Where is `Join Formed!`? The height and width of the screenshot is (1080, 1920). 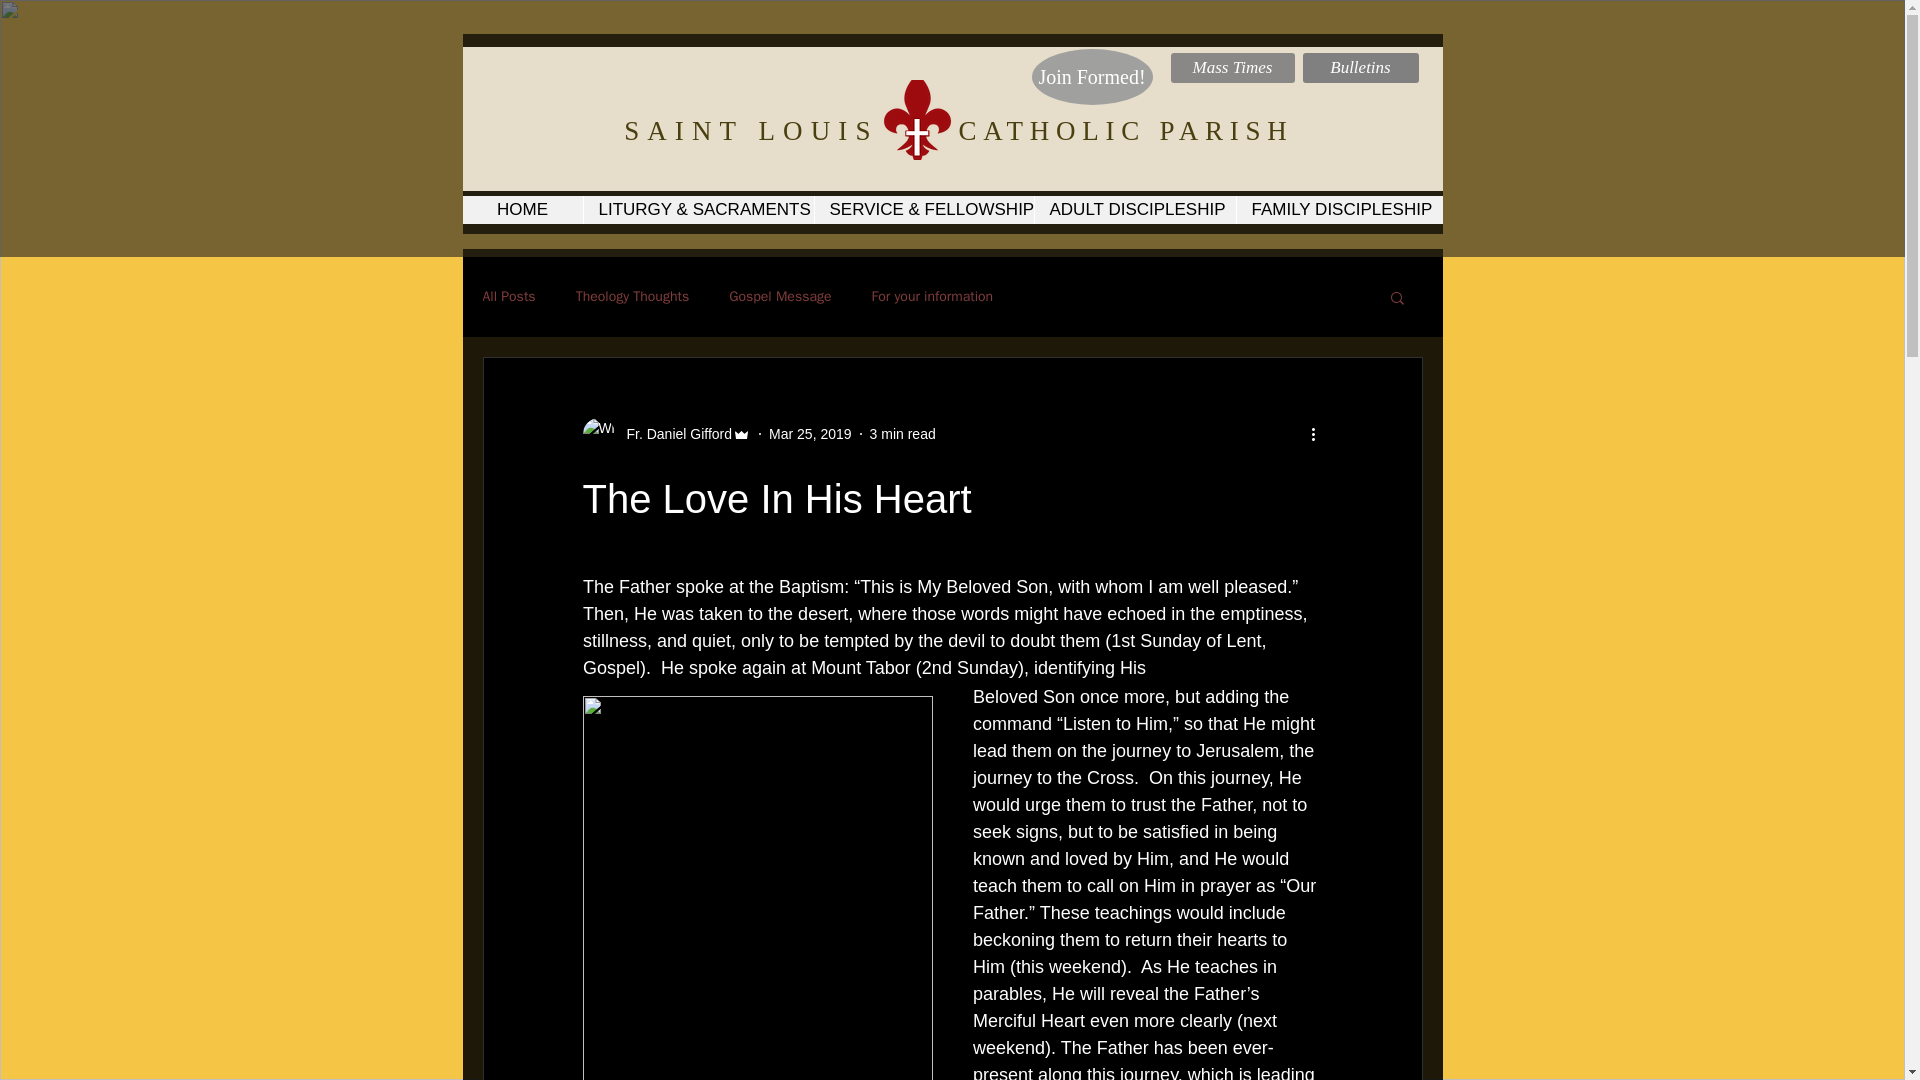 Join Formed! is located at coordinates (1092, 76).